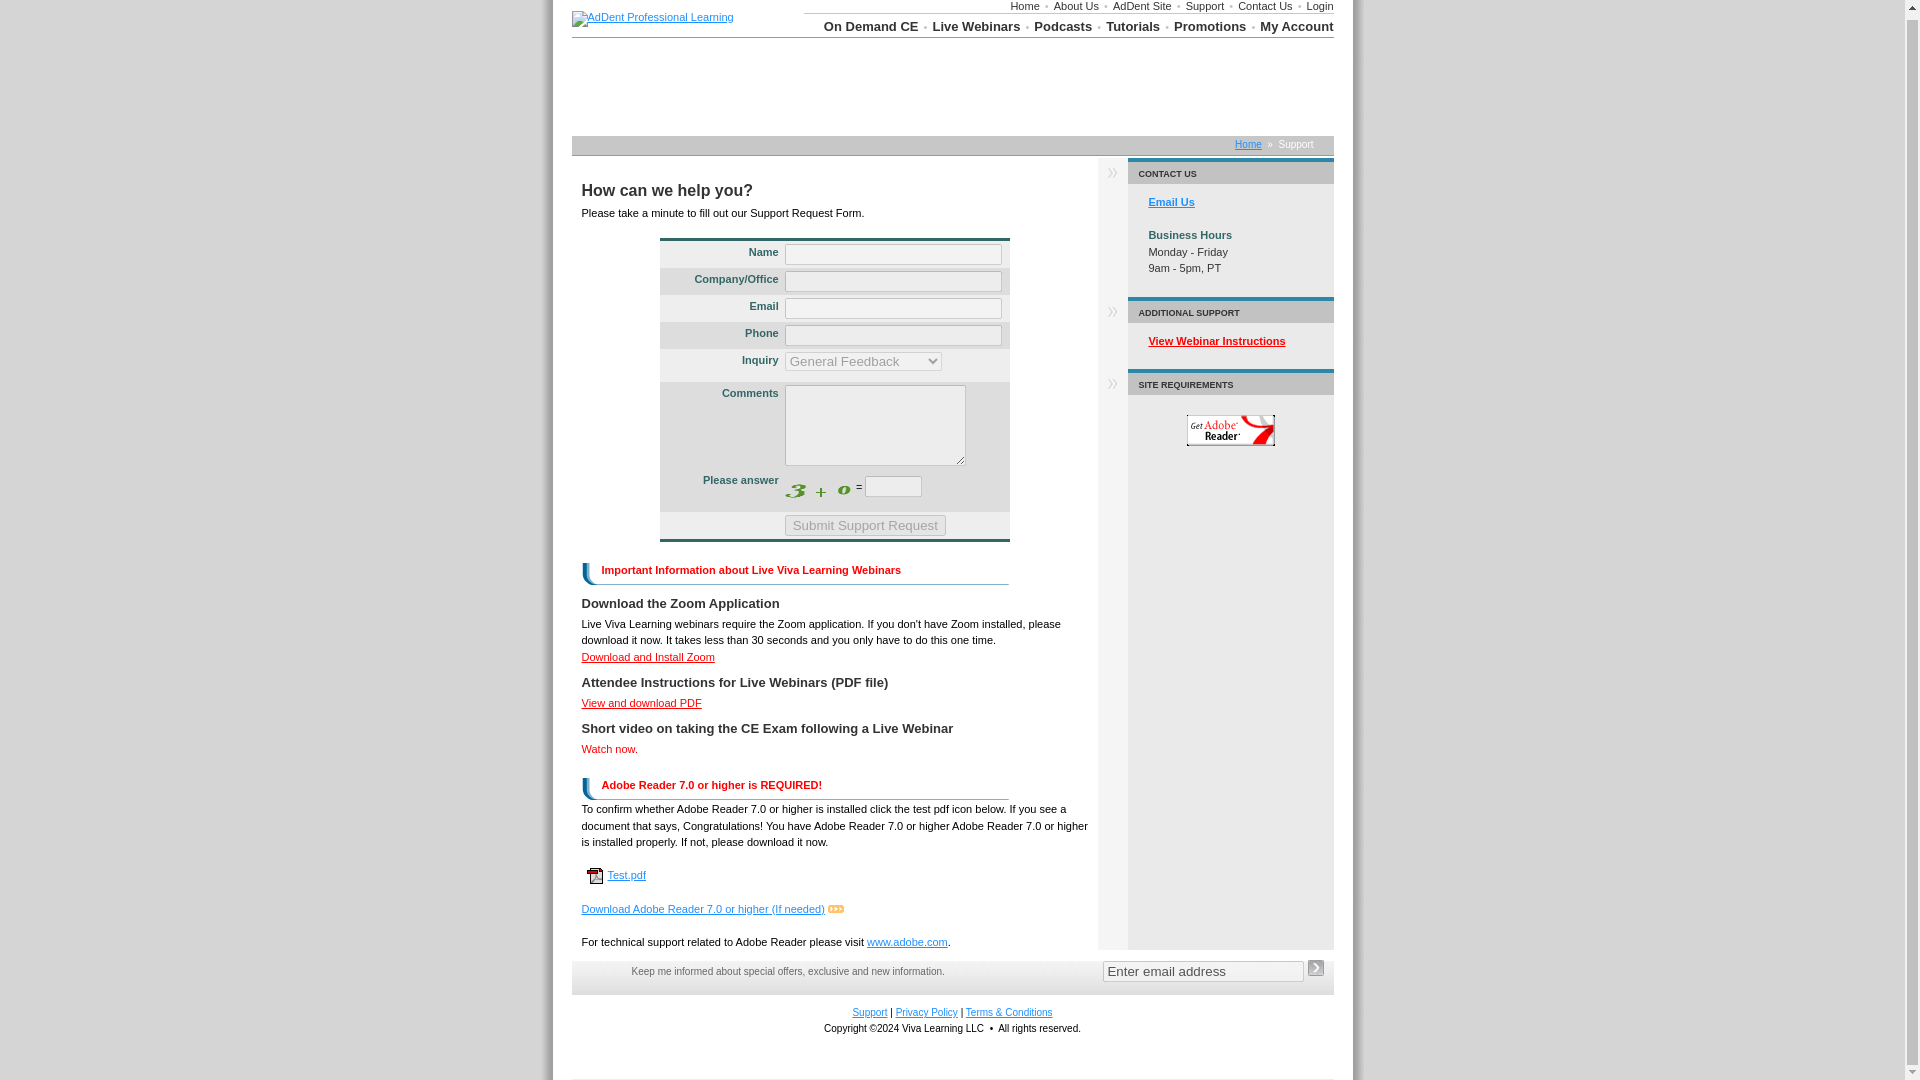 The image size is (1920, 1080). Describe the element at coordinates (927, 1012) in the screenshot. I see `Privacy Policy` at that location.